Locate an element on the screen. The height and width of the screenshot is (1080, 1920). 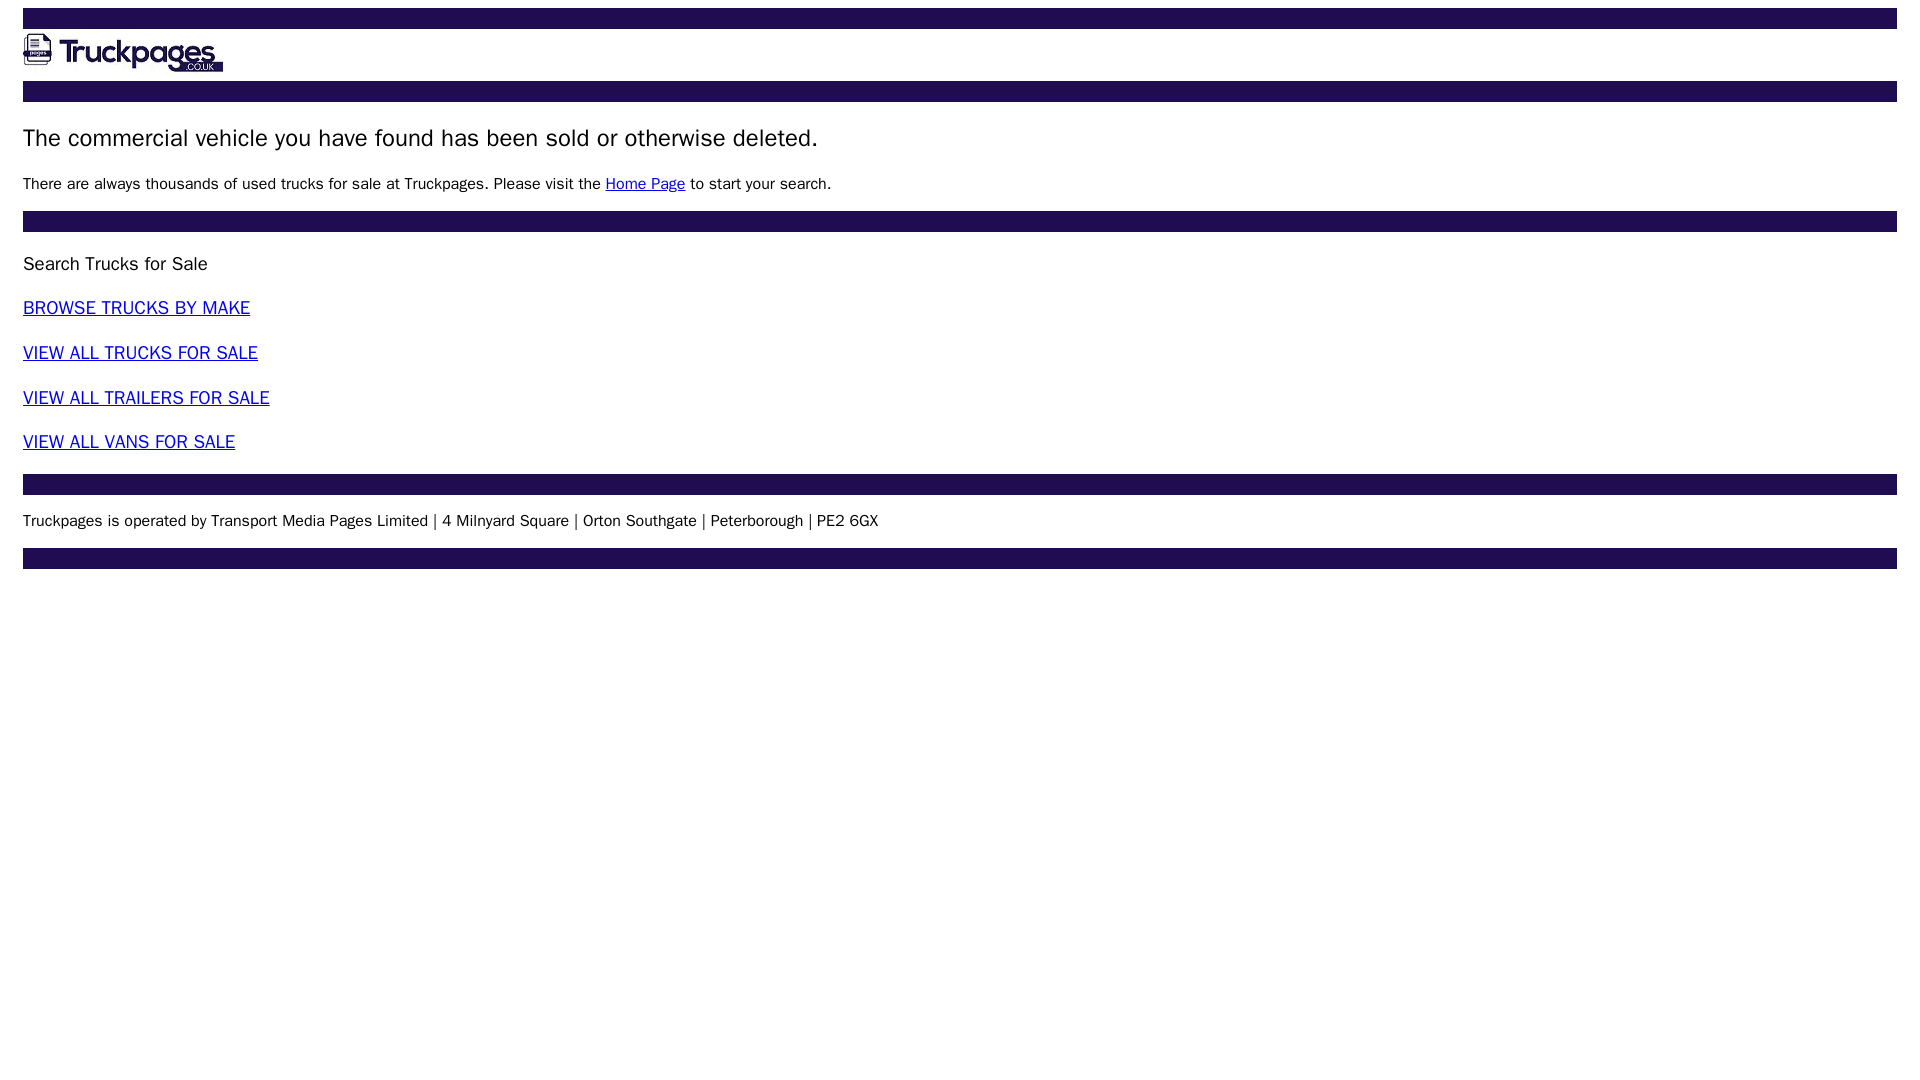
Home is located at coordinates (122, 55).